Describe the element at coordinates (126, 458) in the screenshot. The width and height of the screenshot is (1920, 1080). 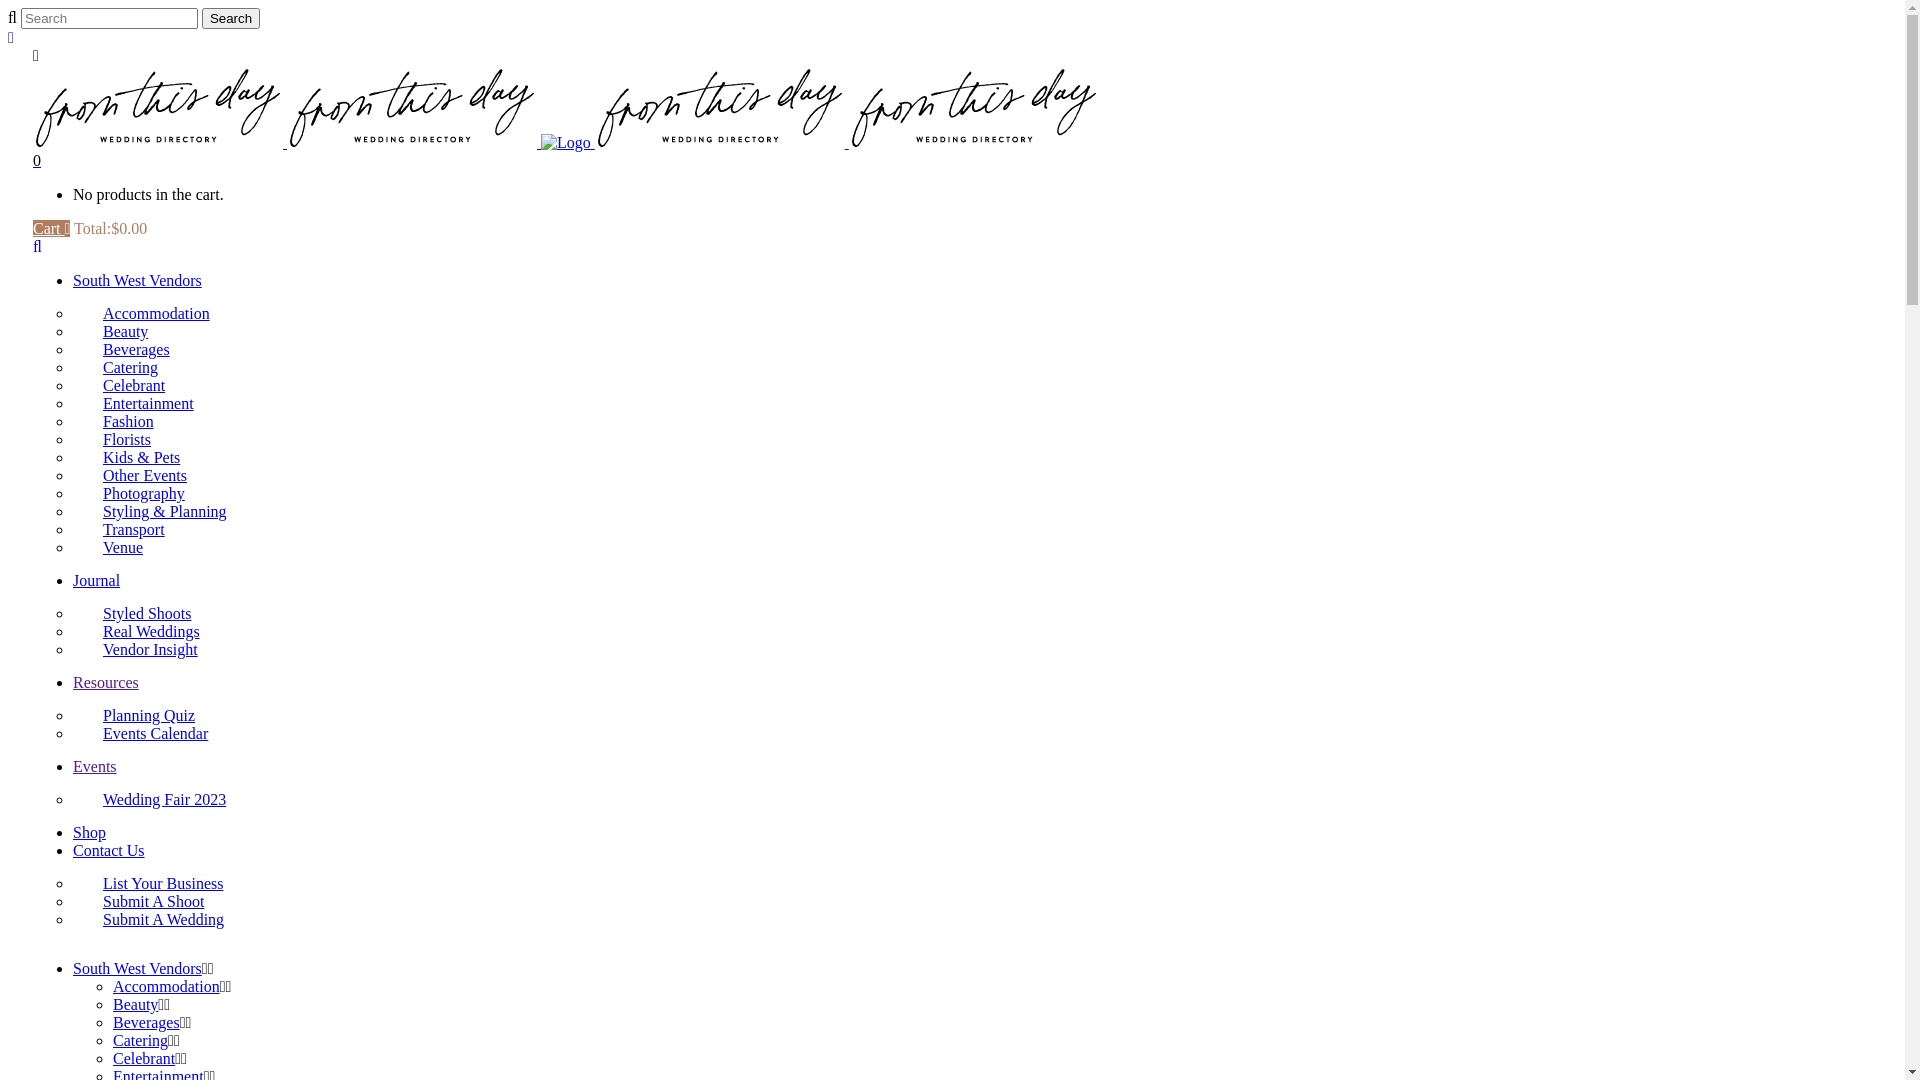
I see `Kids & Pets` at that location.